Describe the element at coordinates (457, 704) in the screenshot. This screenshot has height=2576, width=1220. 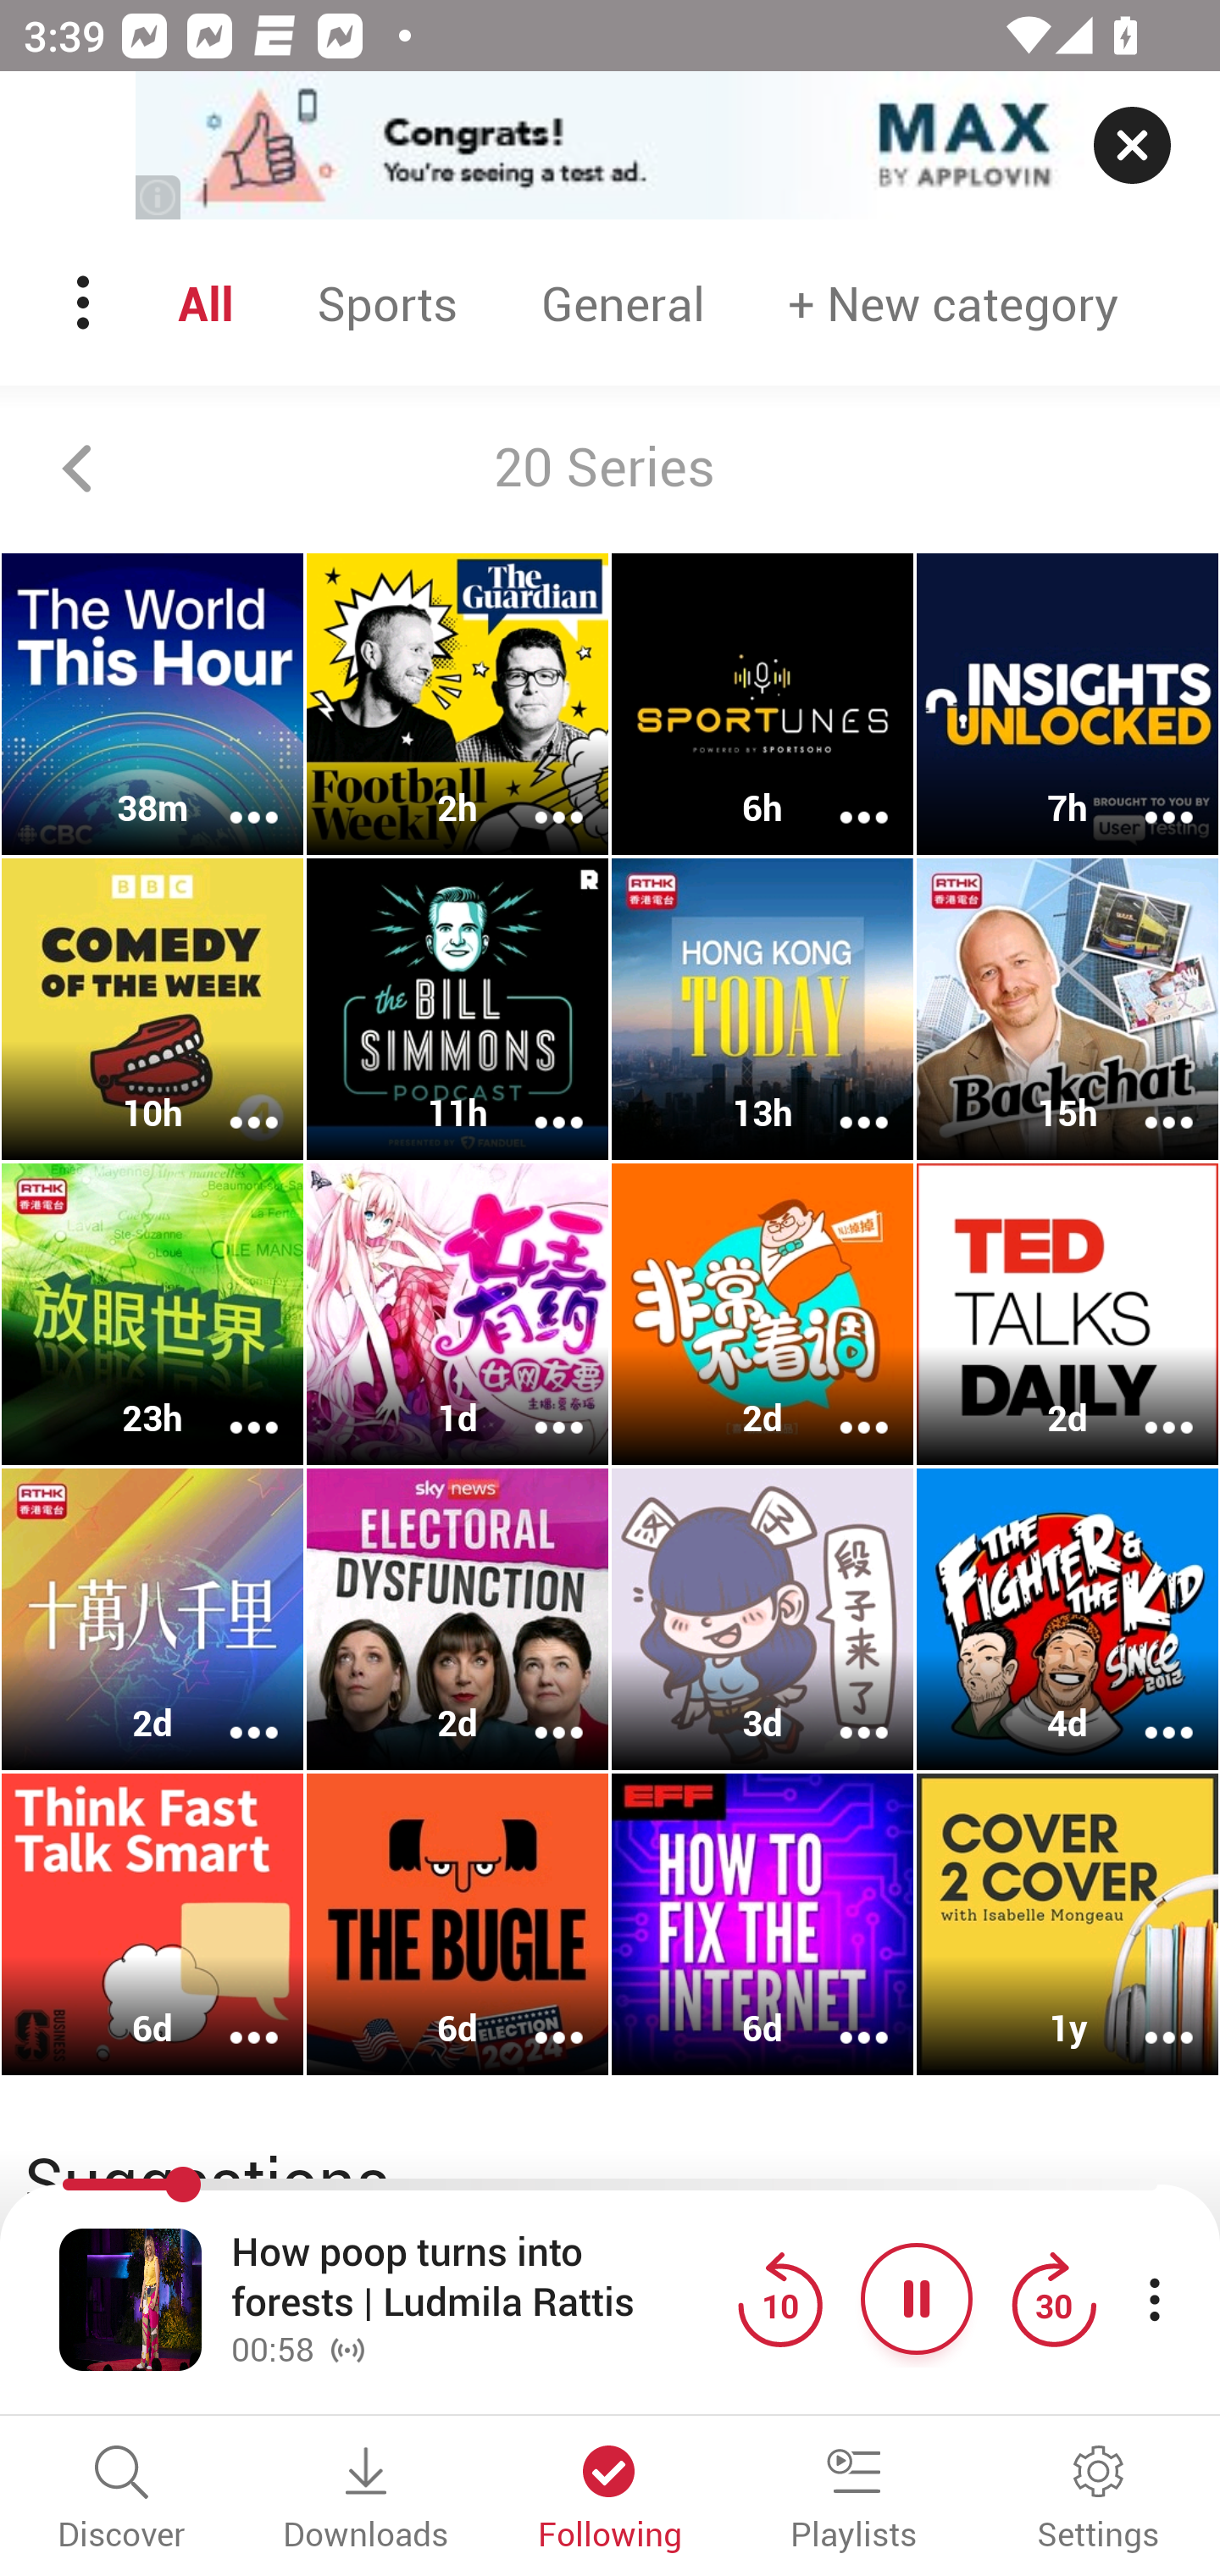
I see `Football Weekly 2h More options More options` at that location.